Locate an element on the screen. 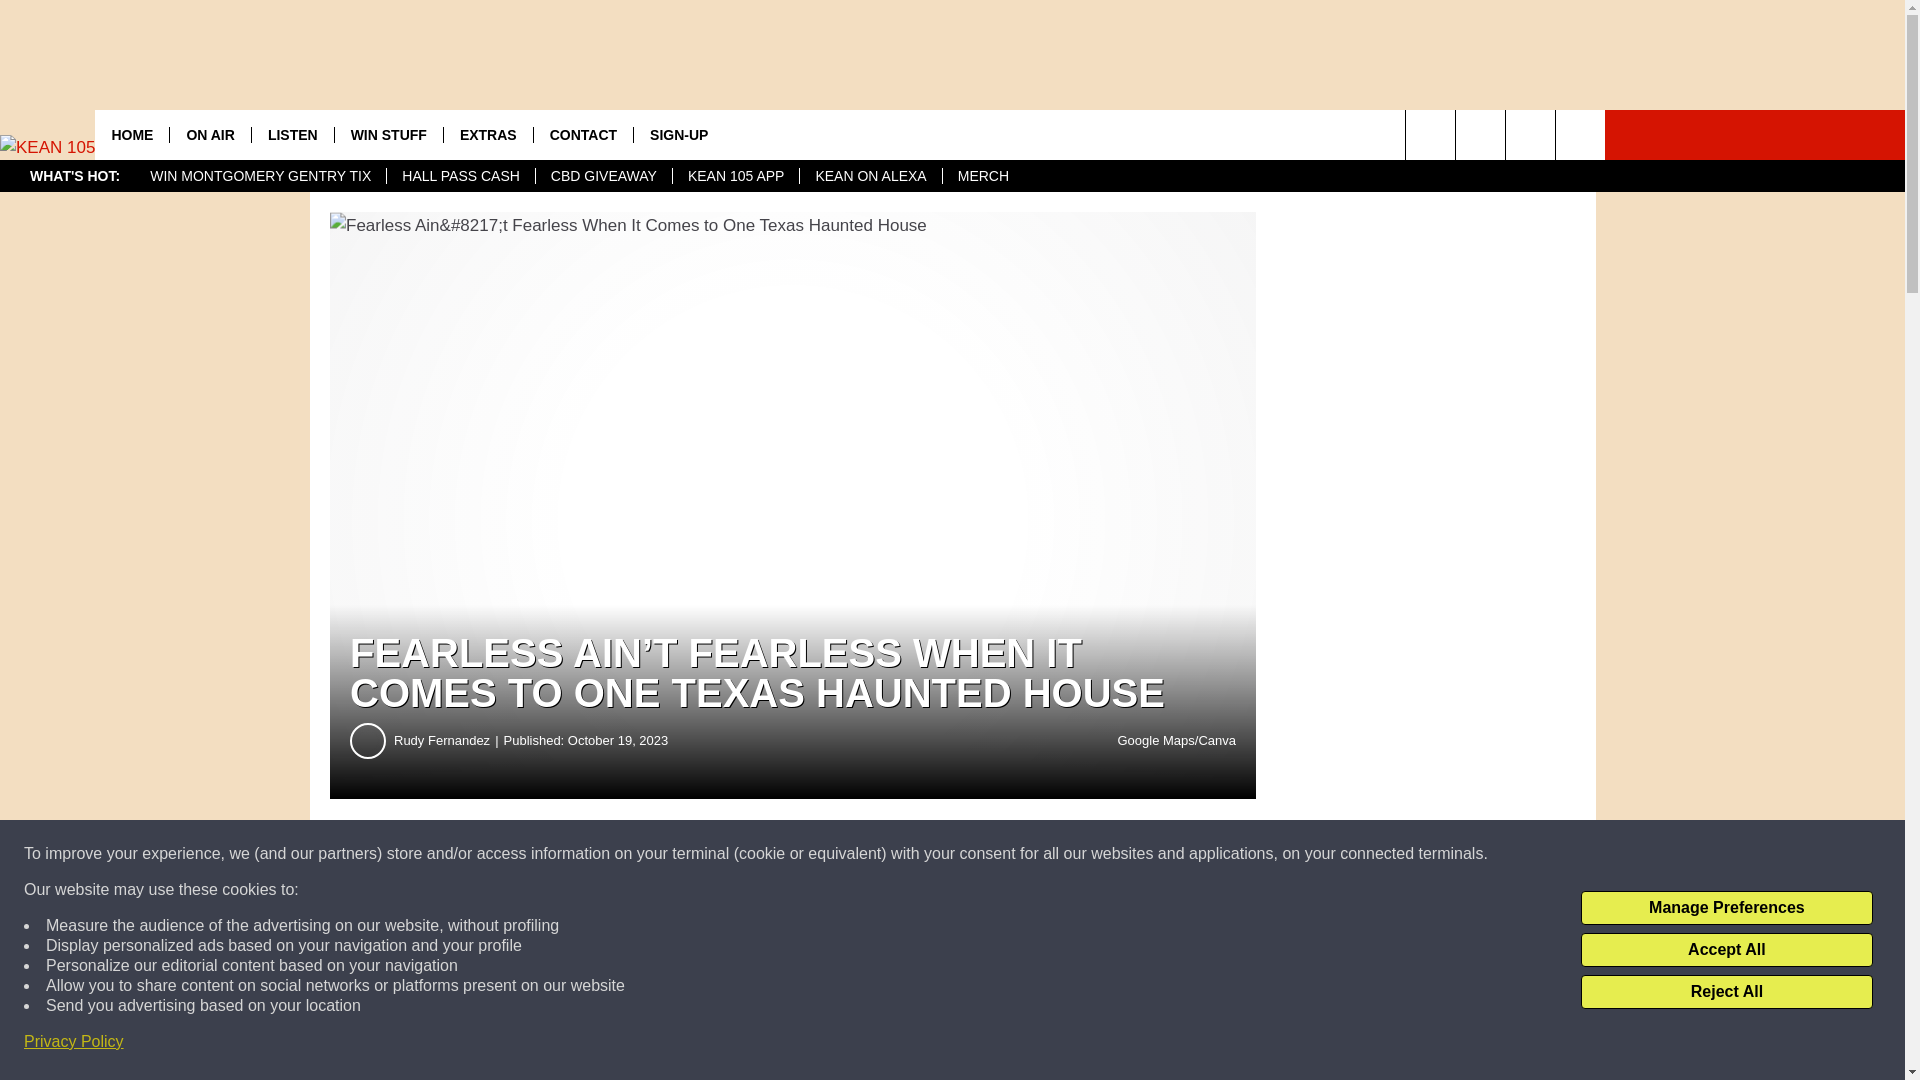  HALL PASS CASH is located at coordinates (460, 176).